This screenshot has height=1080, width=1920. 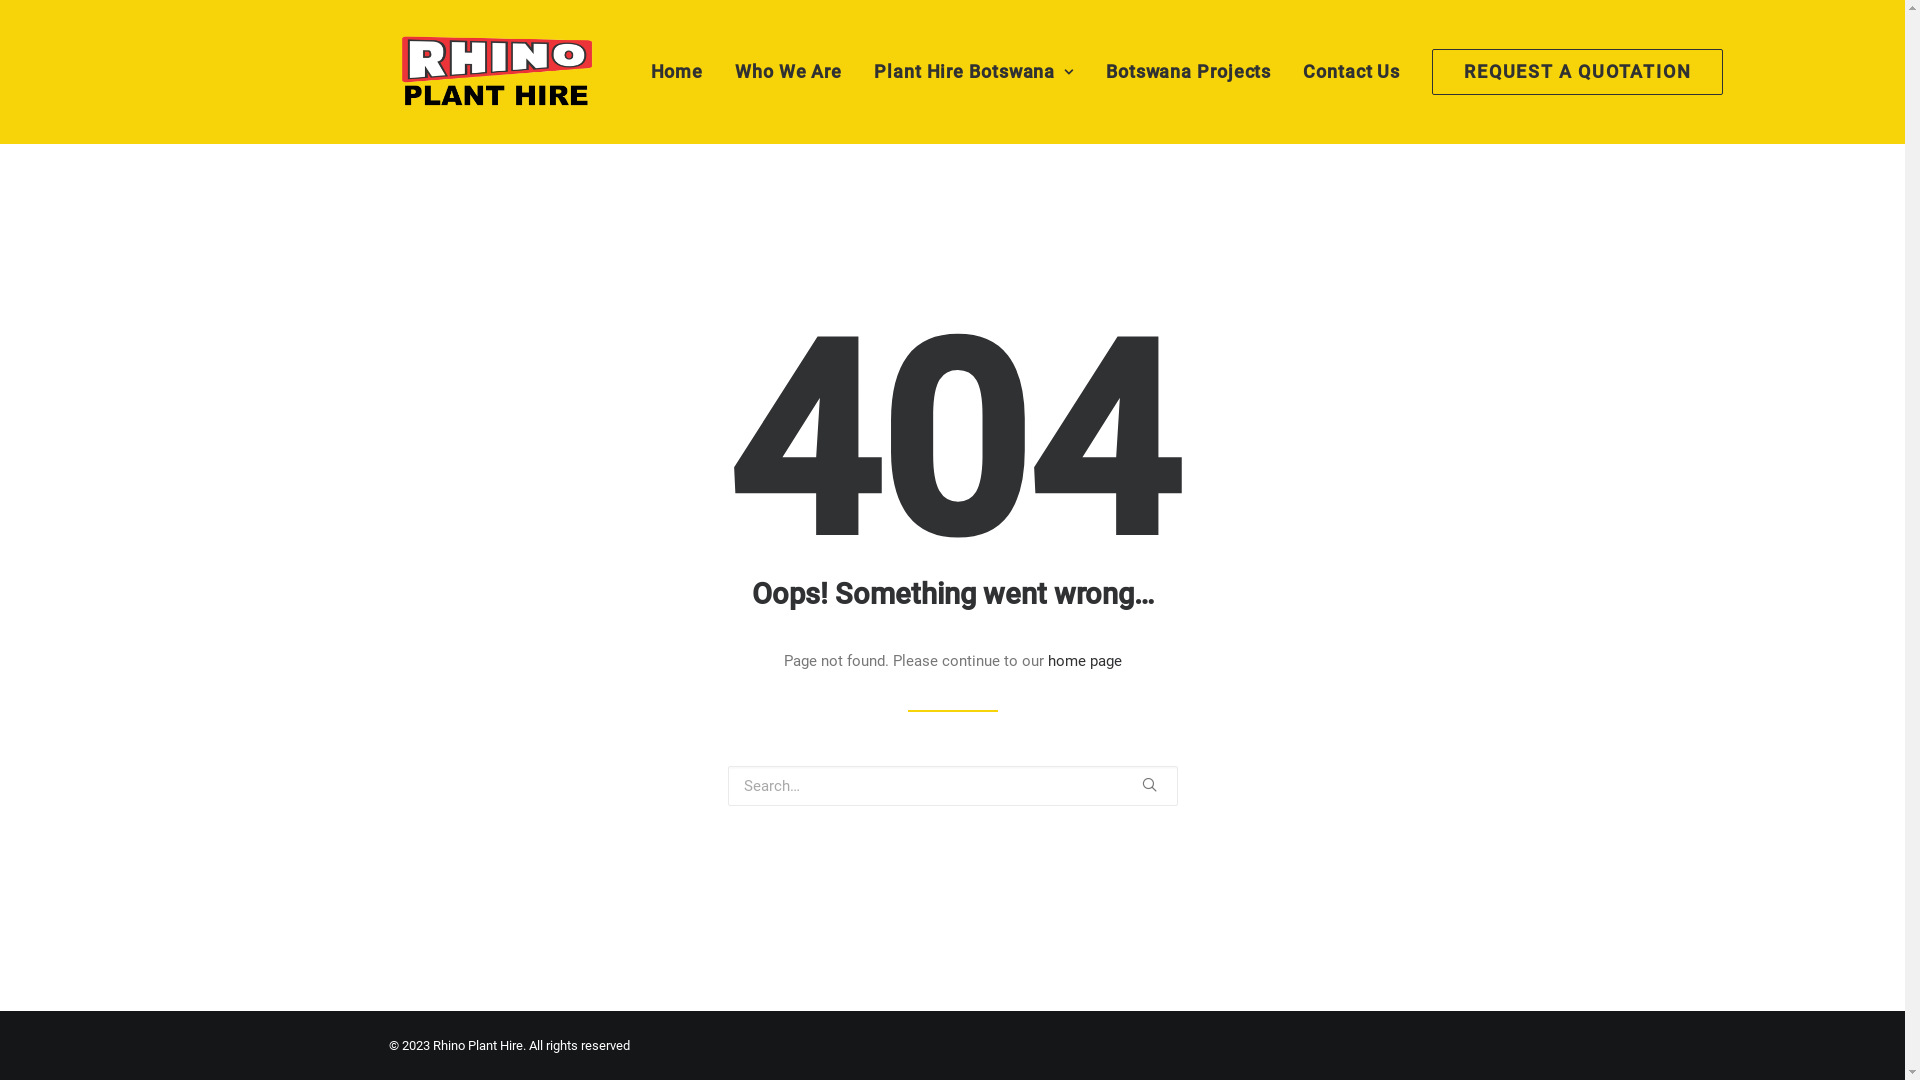 I want to click on Home, so click(x=684, y=72).